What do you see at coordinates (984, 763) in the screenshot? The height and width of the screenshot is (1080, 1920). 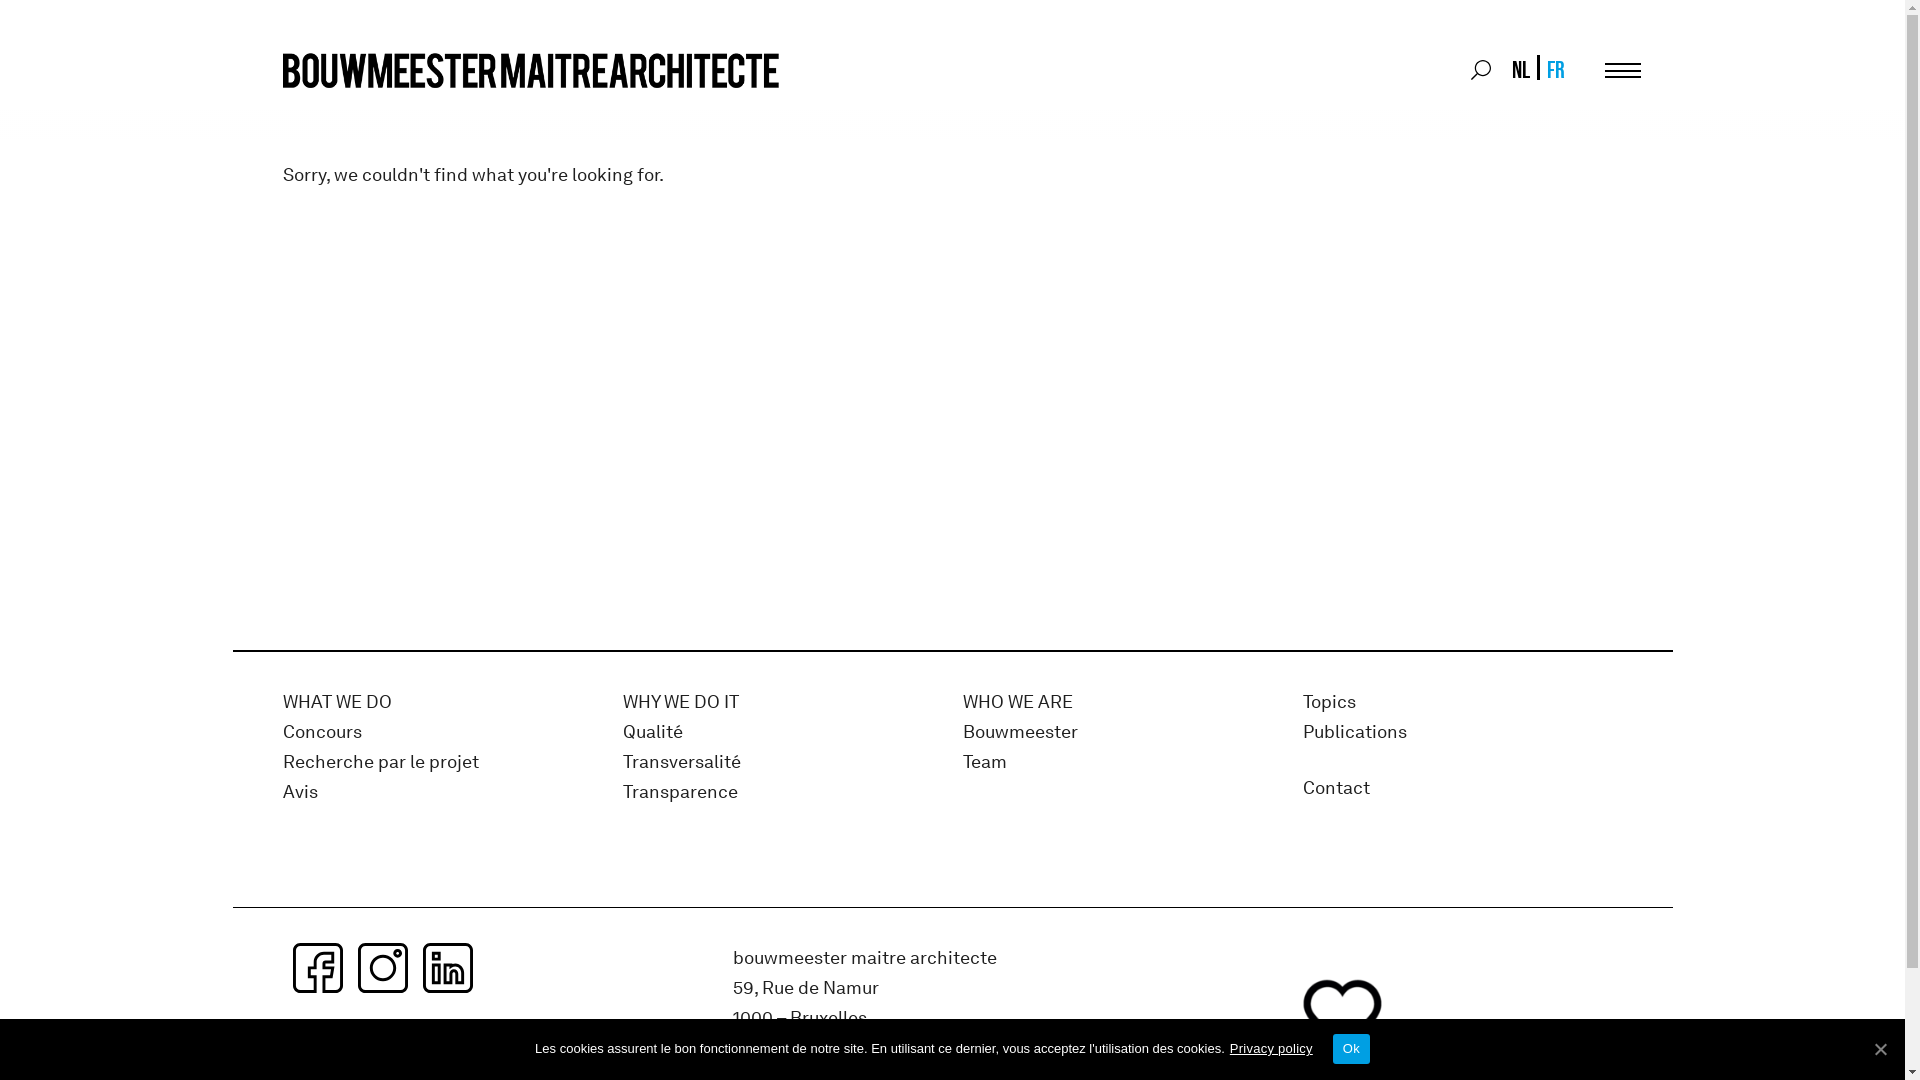 I see `Team` at bounding box center [984, 763].